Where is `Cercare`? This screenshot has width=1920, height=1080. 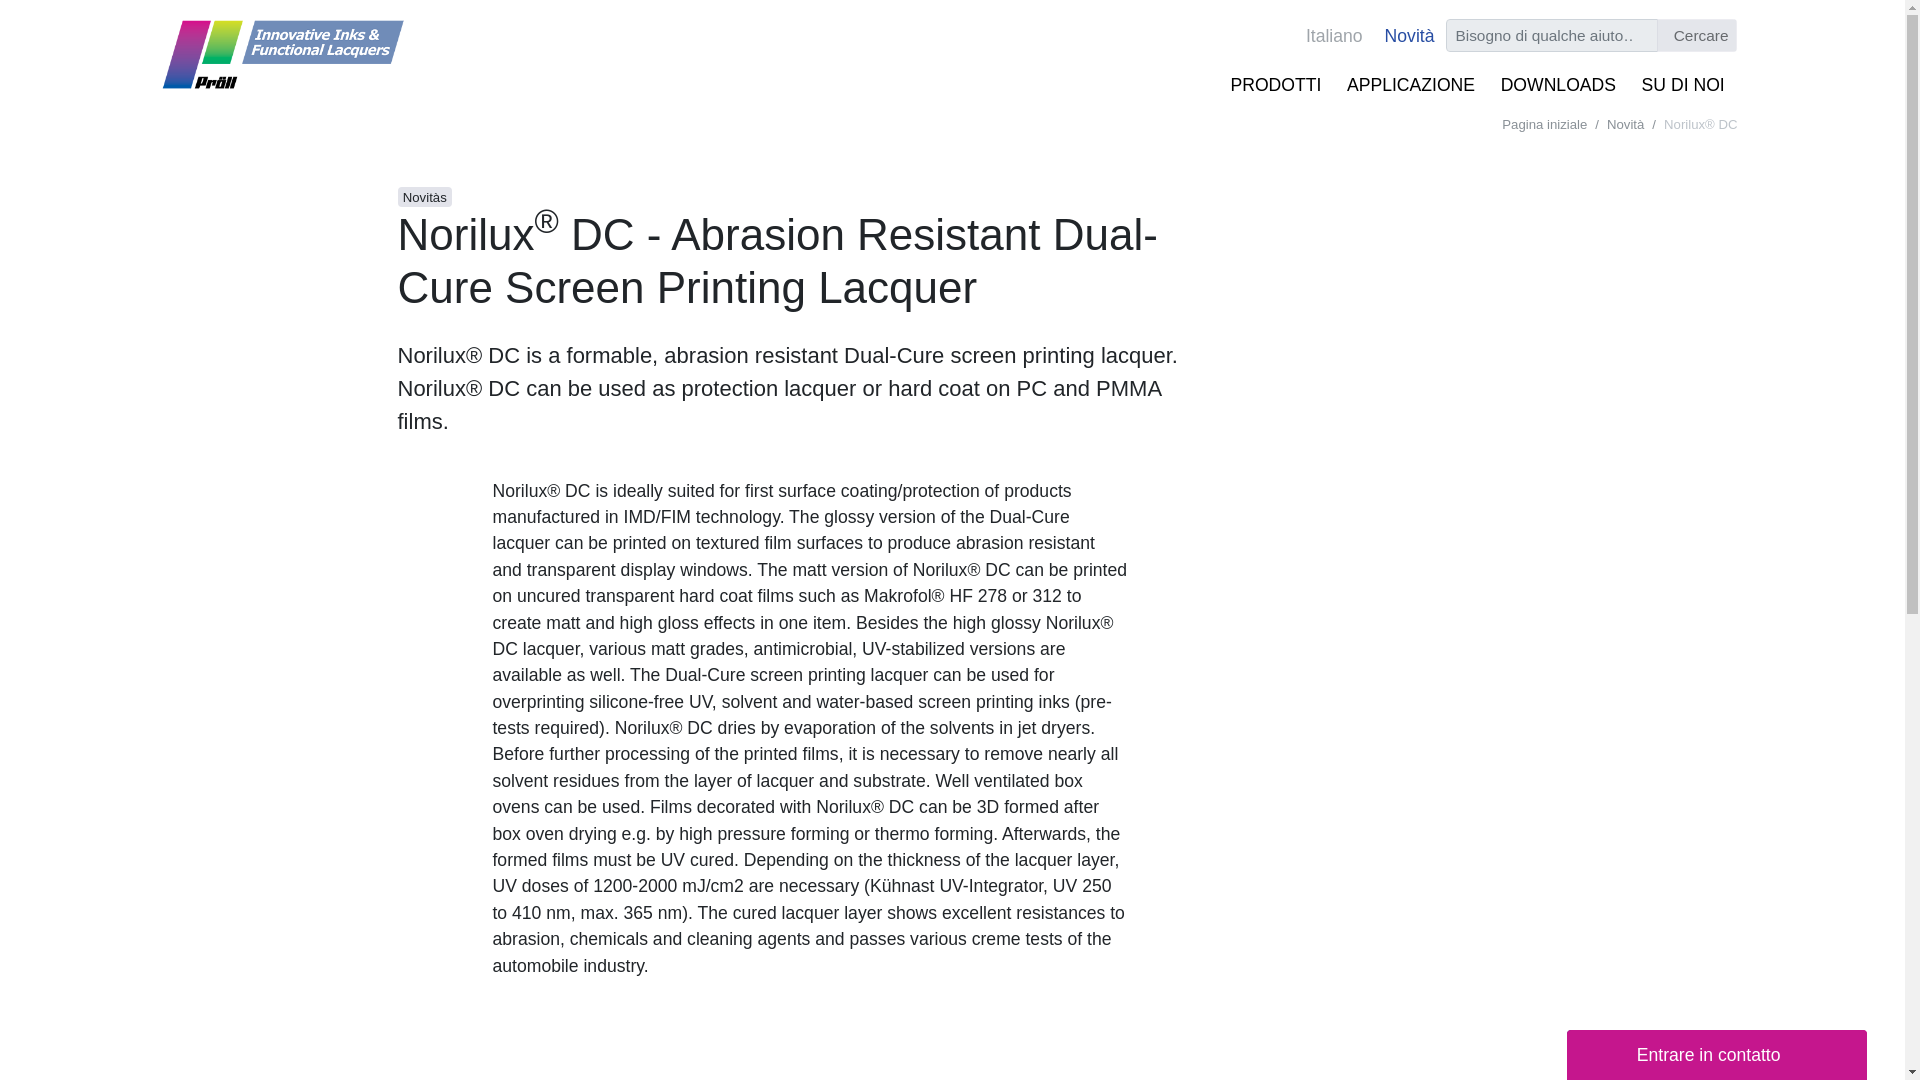
Cercare is located at coordinates (1696, 35).